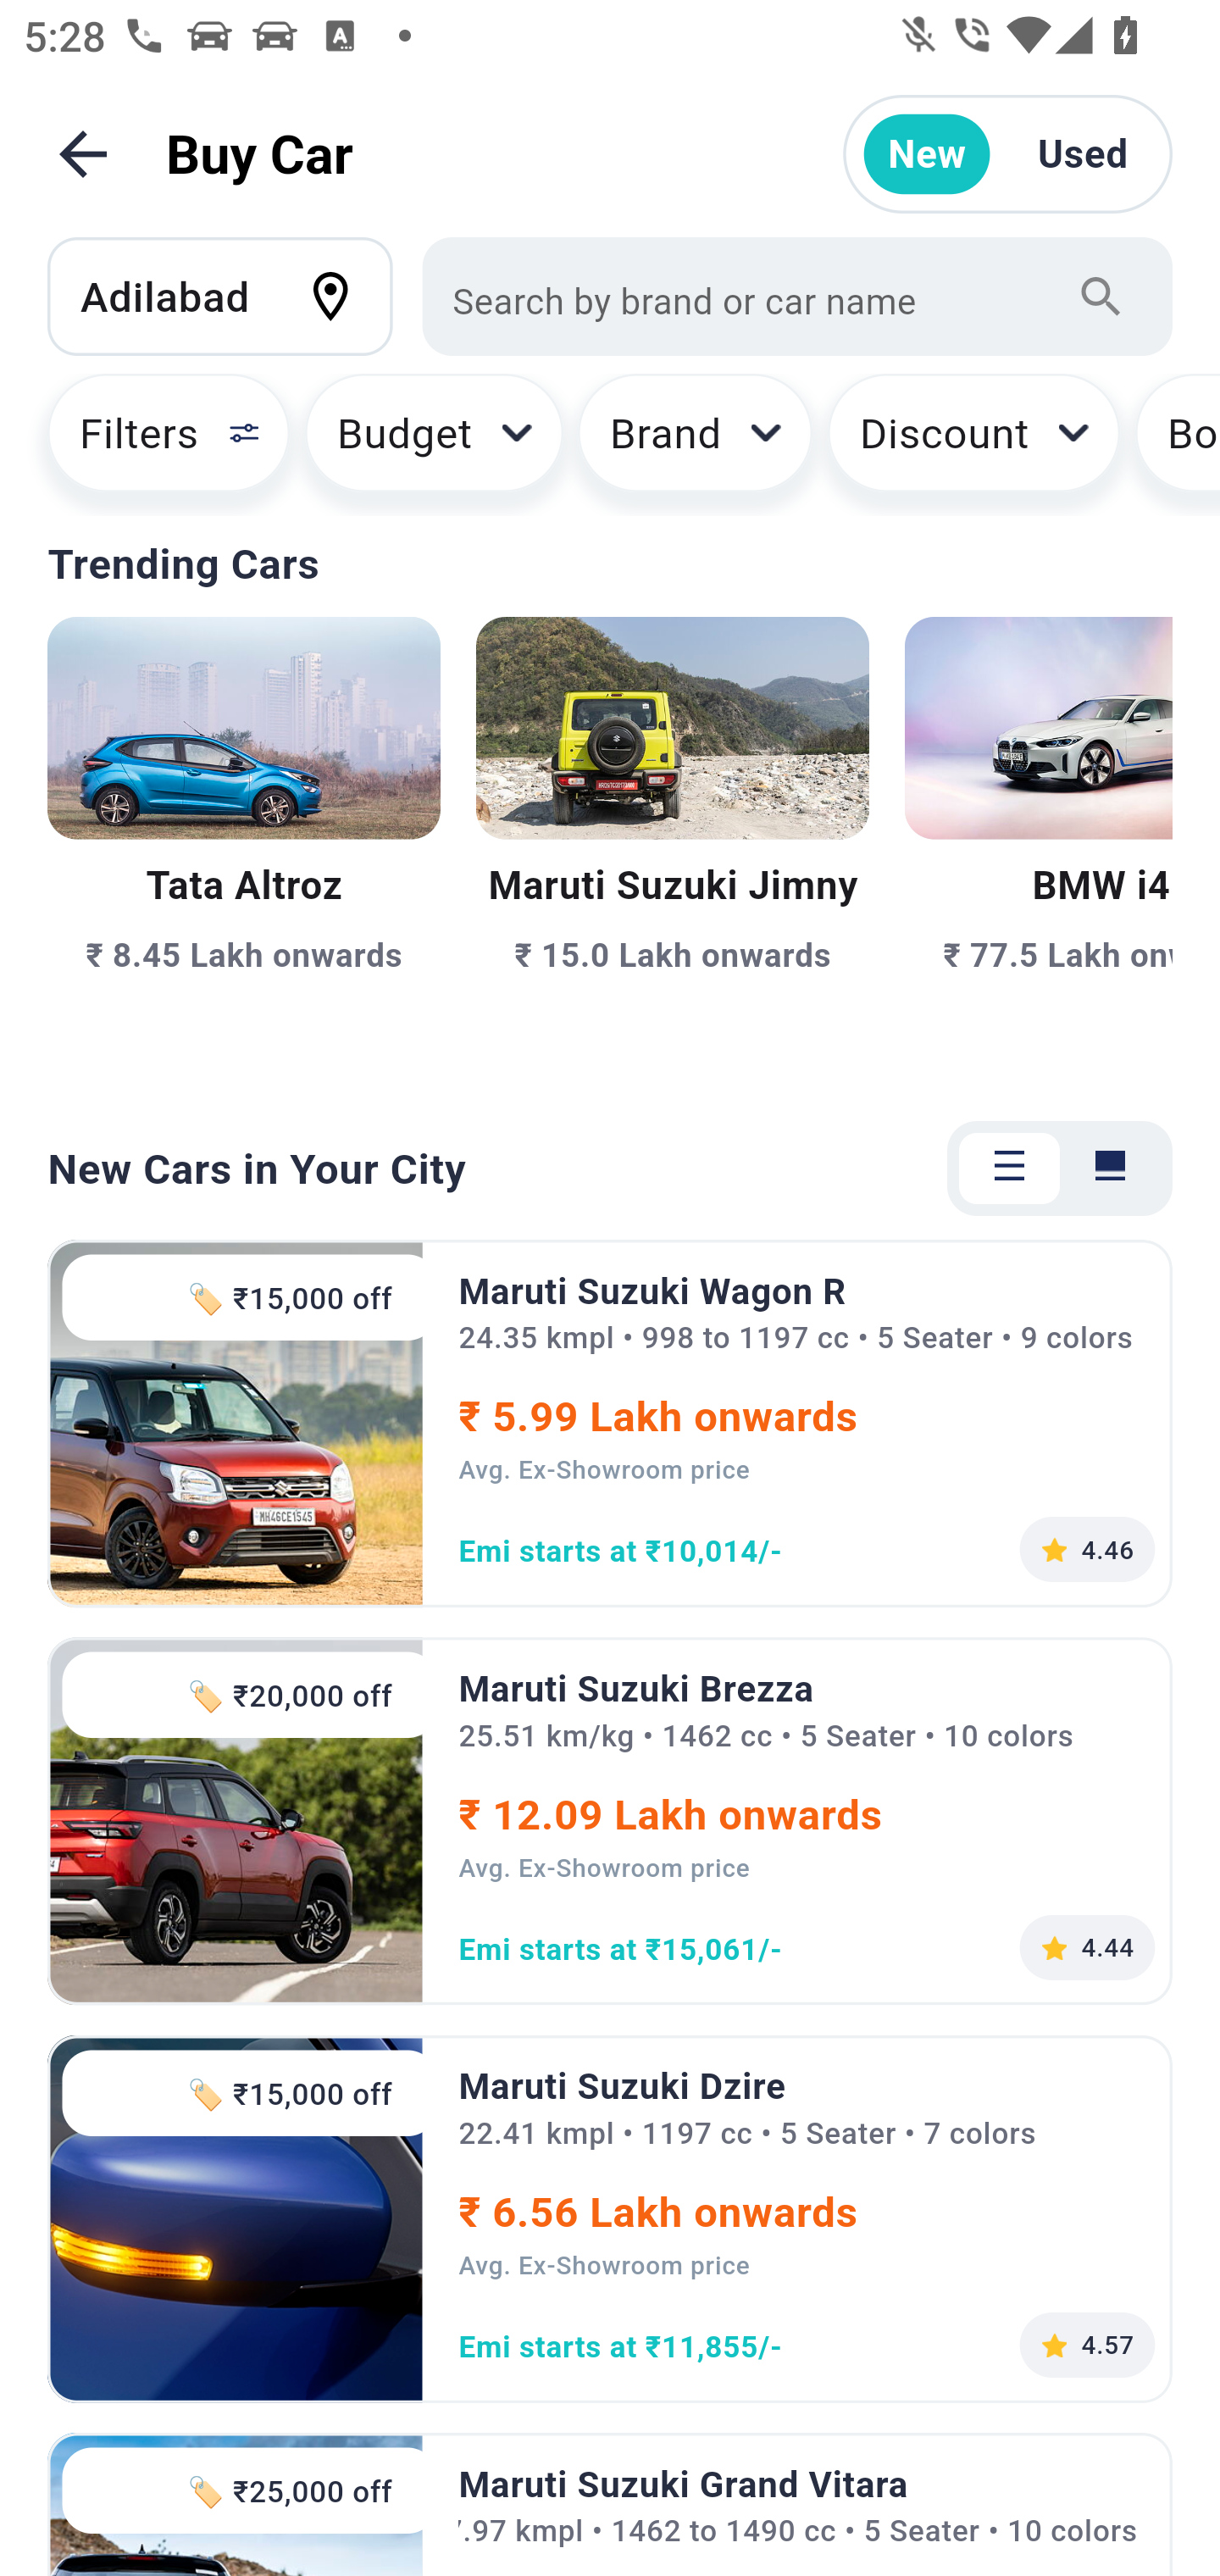 The image size is (1220, 2576). I want to click on ₹ 15.0 Lakh onwards Maruti Suzuki Jimny, so click(672, 847).